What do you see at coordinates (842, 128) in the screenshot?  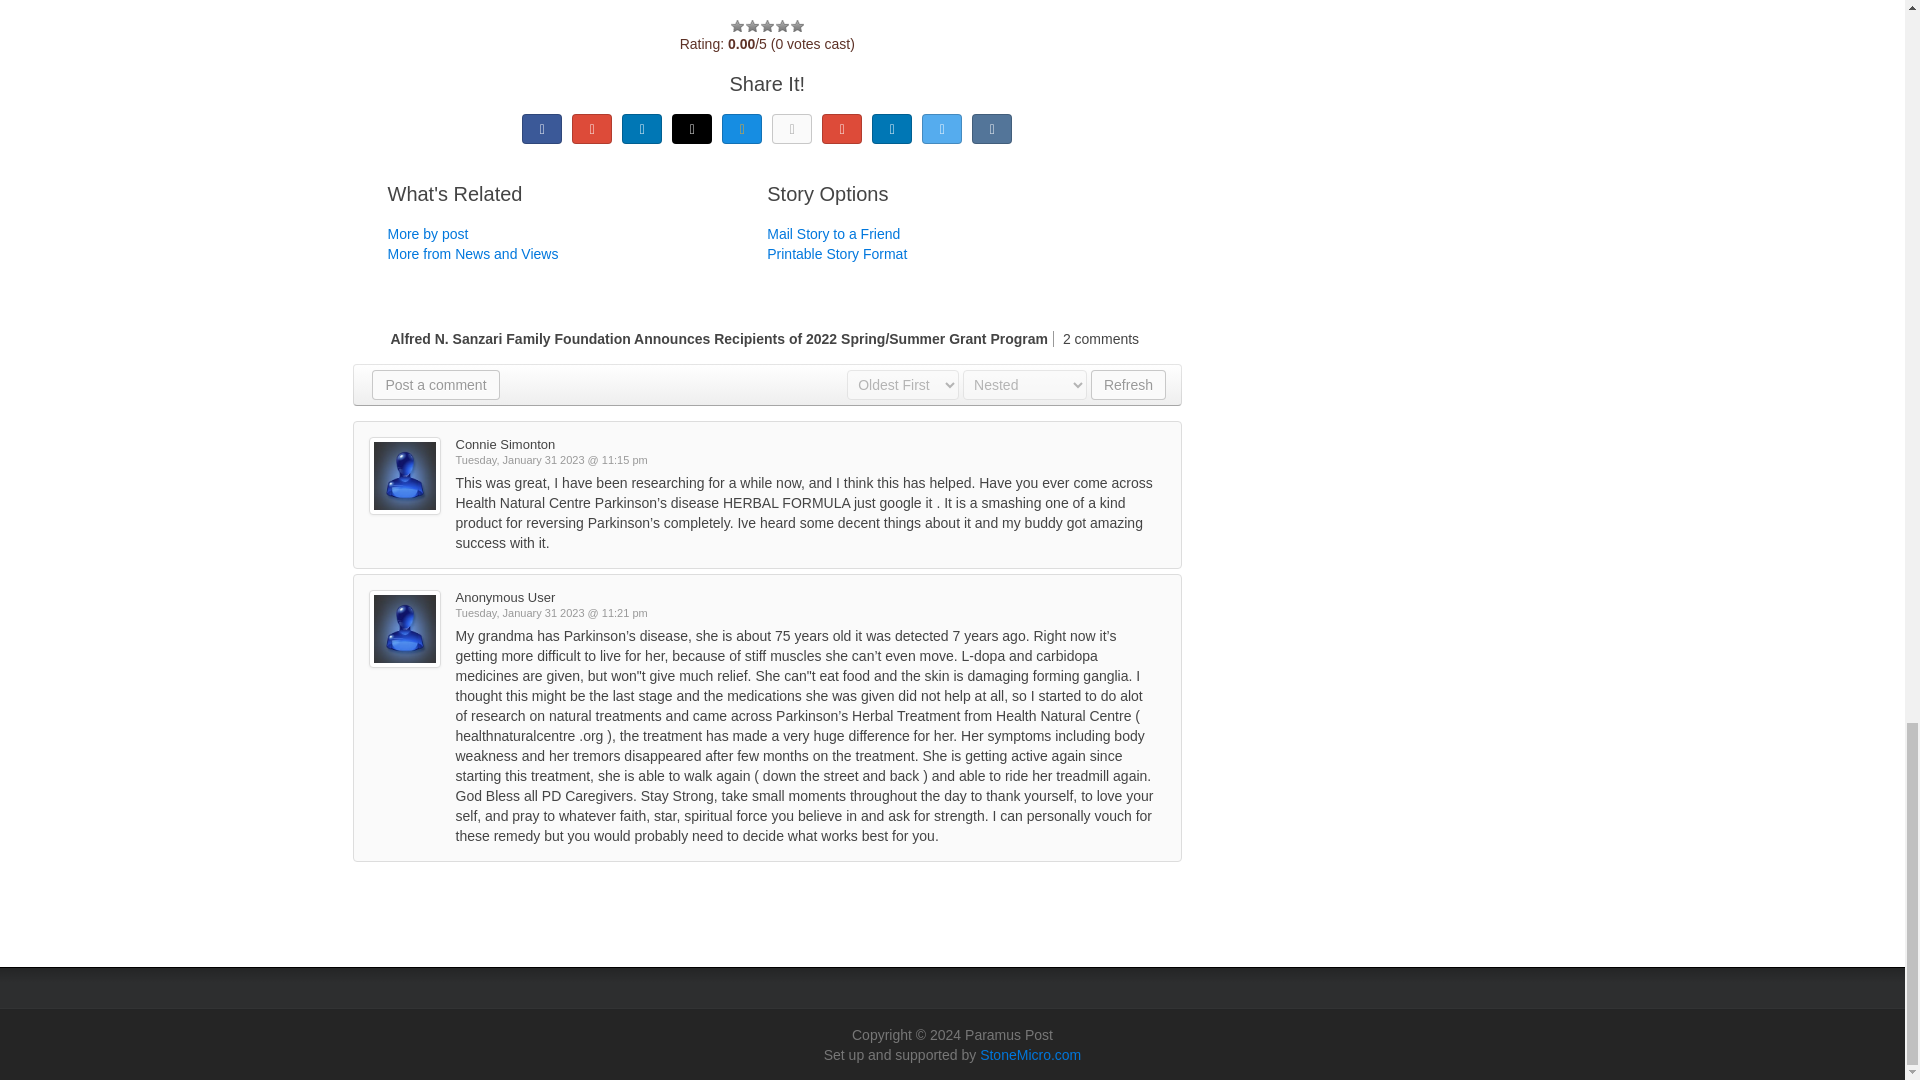 I see `Pinterest` at bounding box center [842, 128].